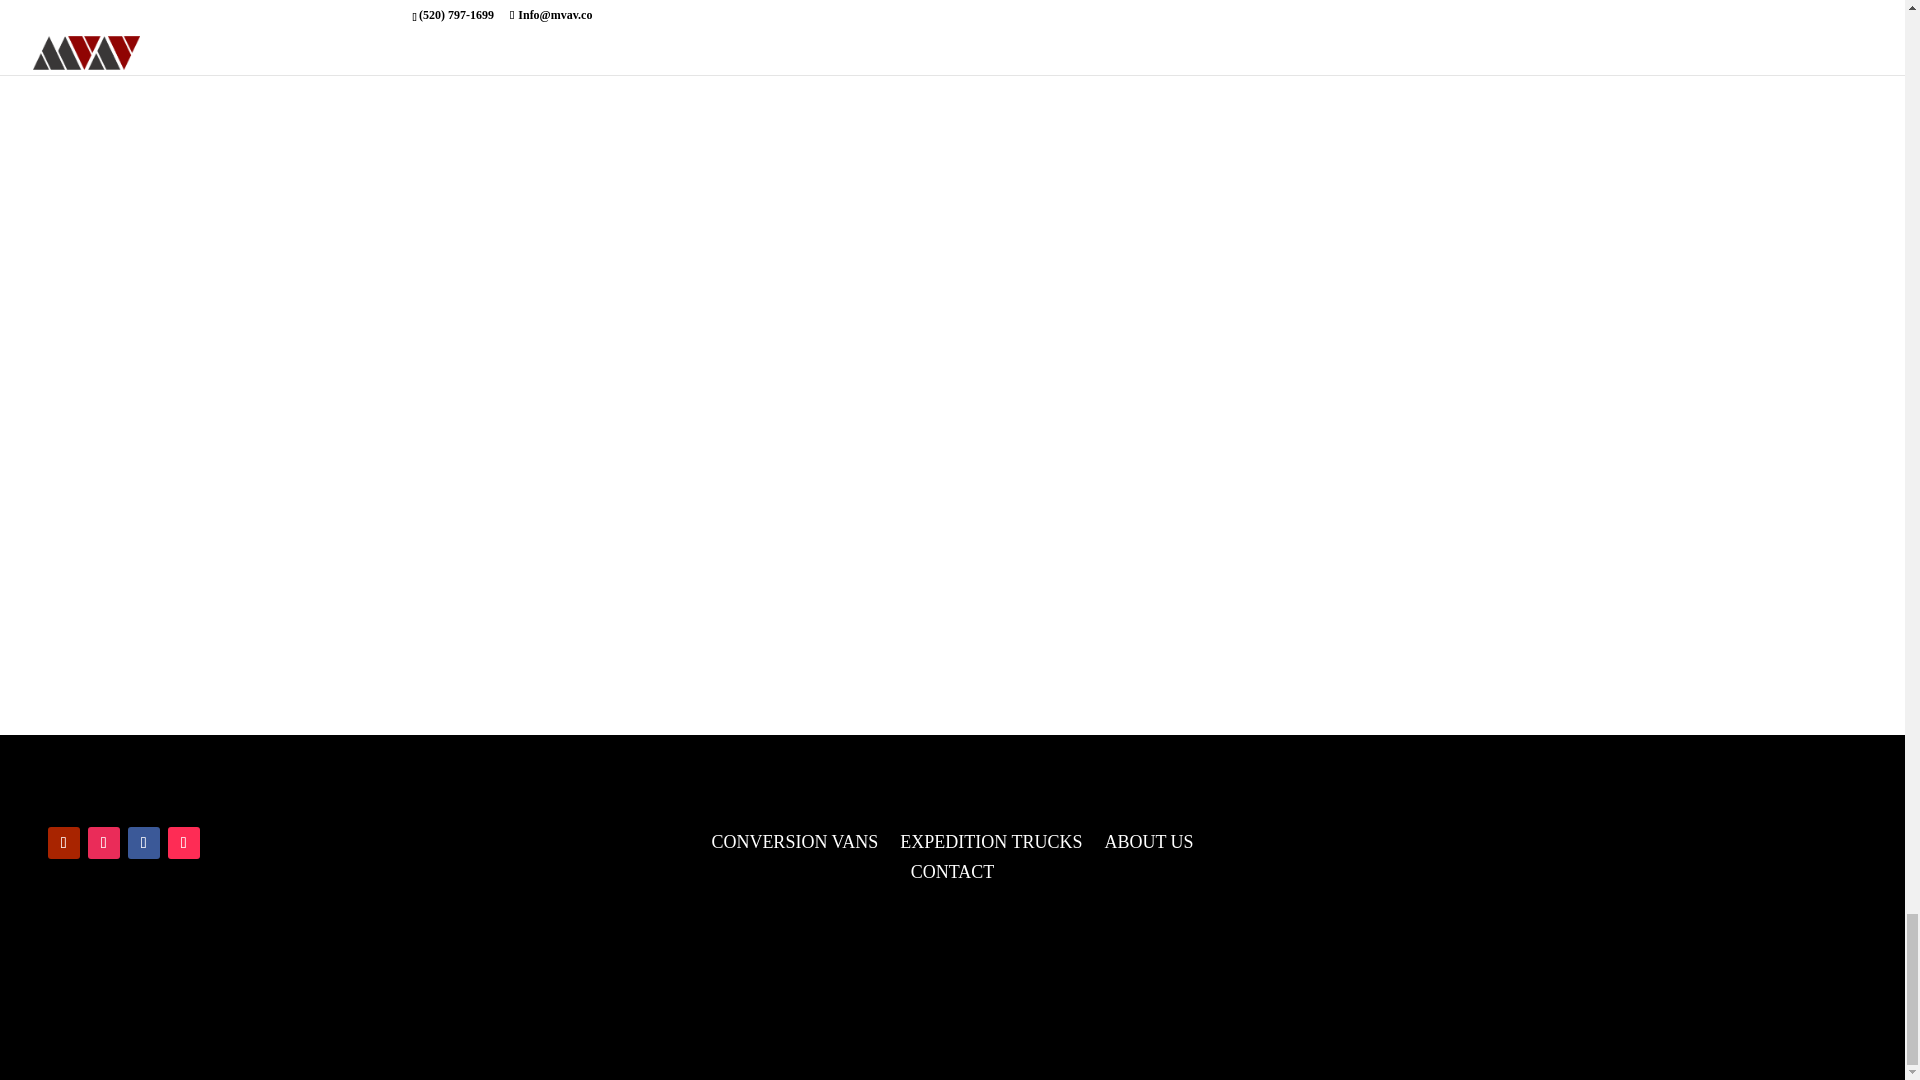 The height and width of the screenshot is (1080, 1920). What do you see at coordinates (184, 842) in the screenshot?
I see `Follow on TikTok` at bounding box center [184, 842].